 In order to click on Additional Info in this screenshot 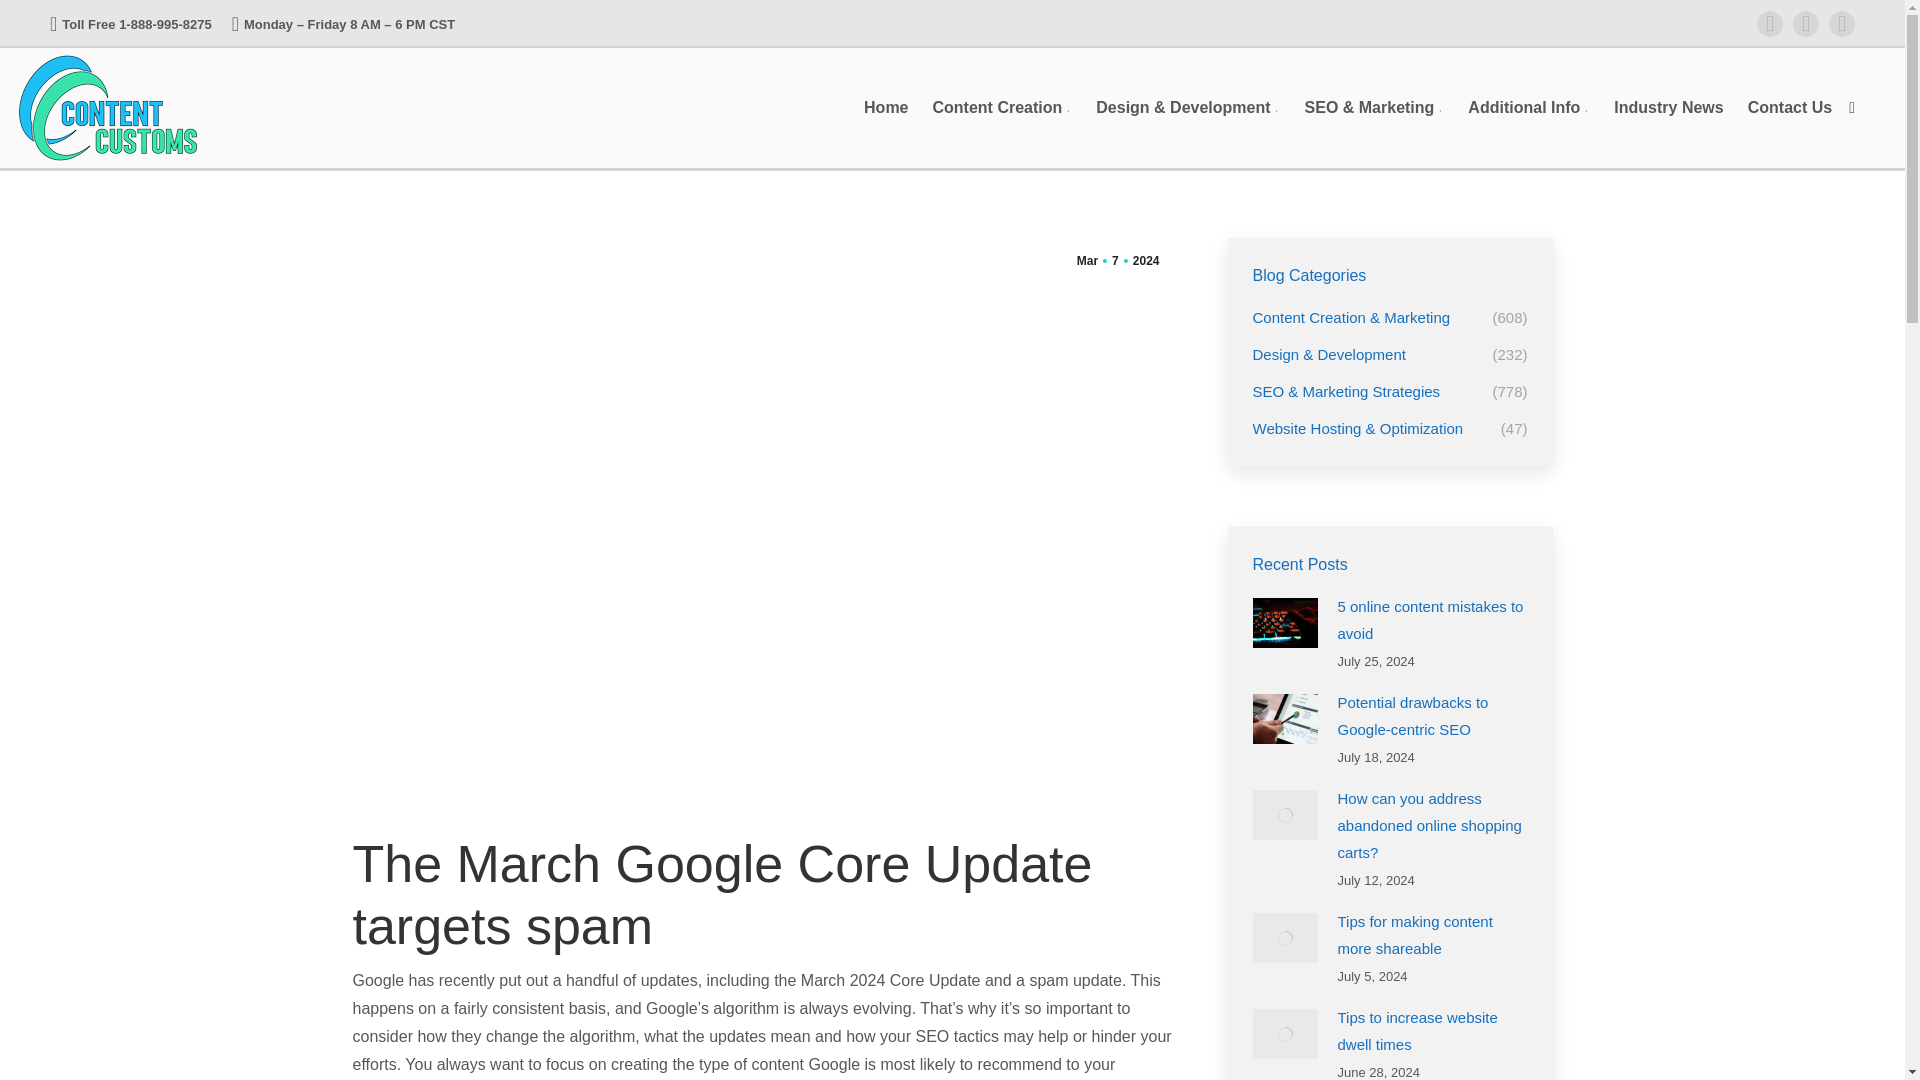, I will do `click(1528, 108)`.